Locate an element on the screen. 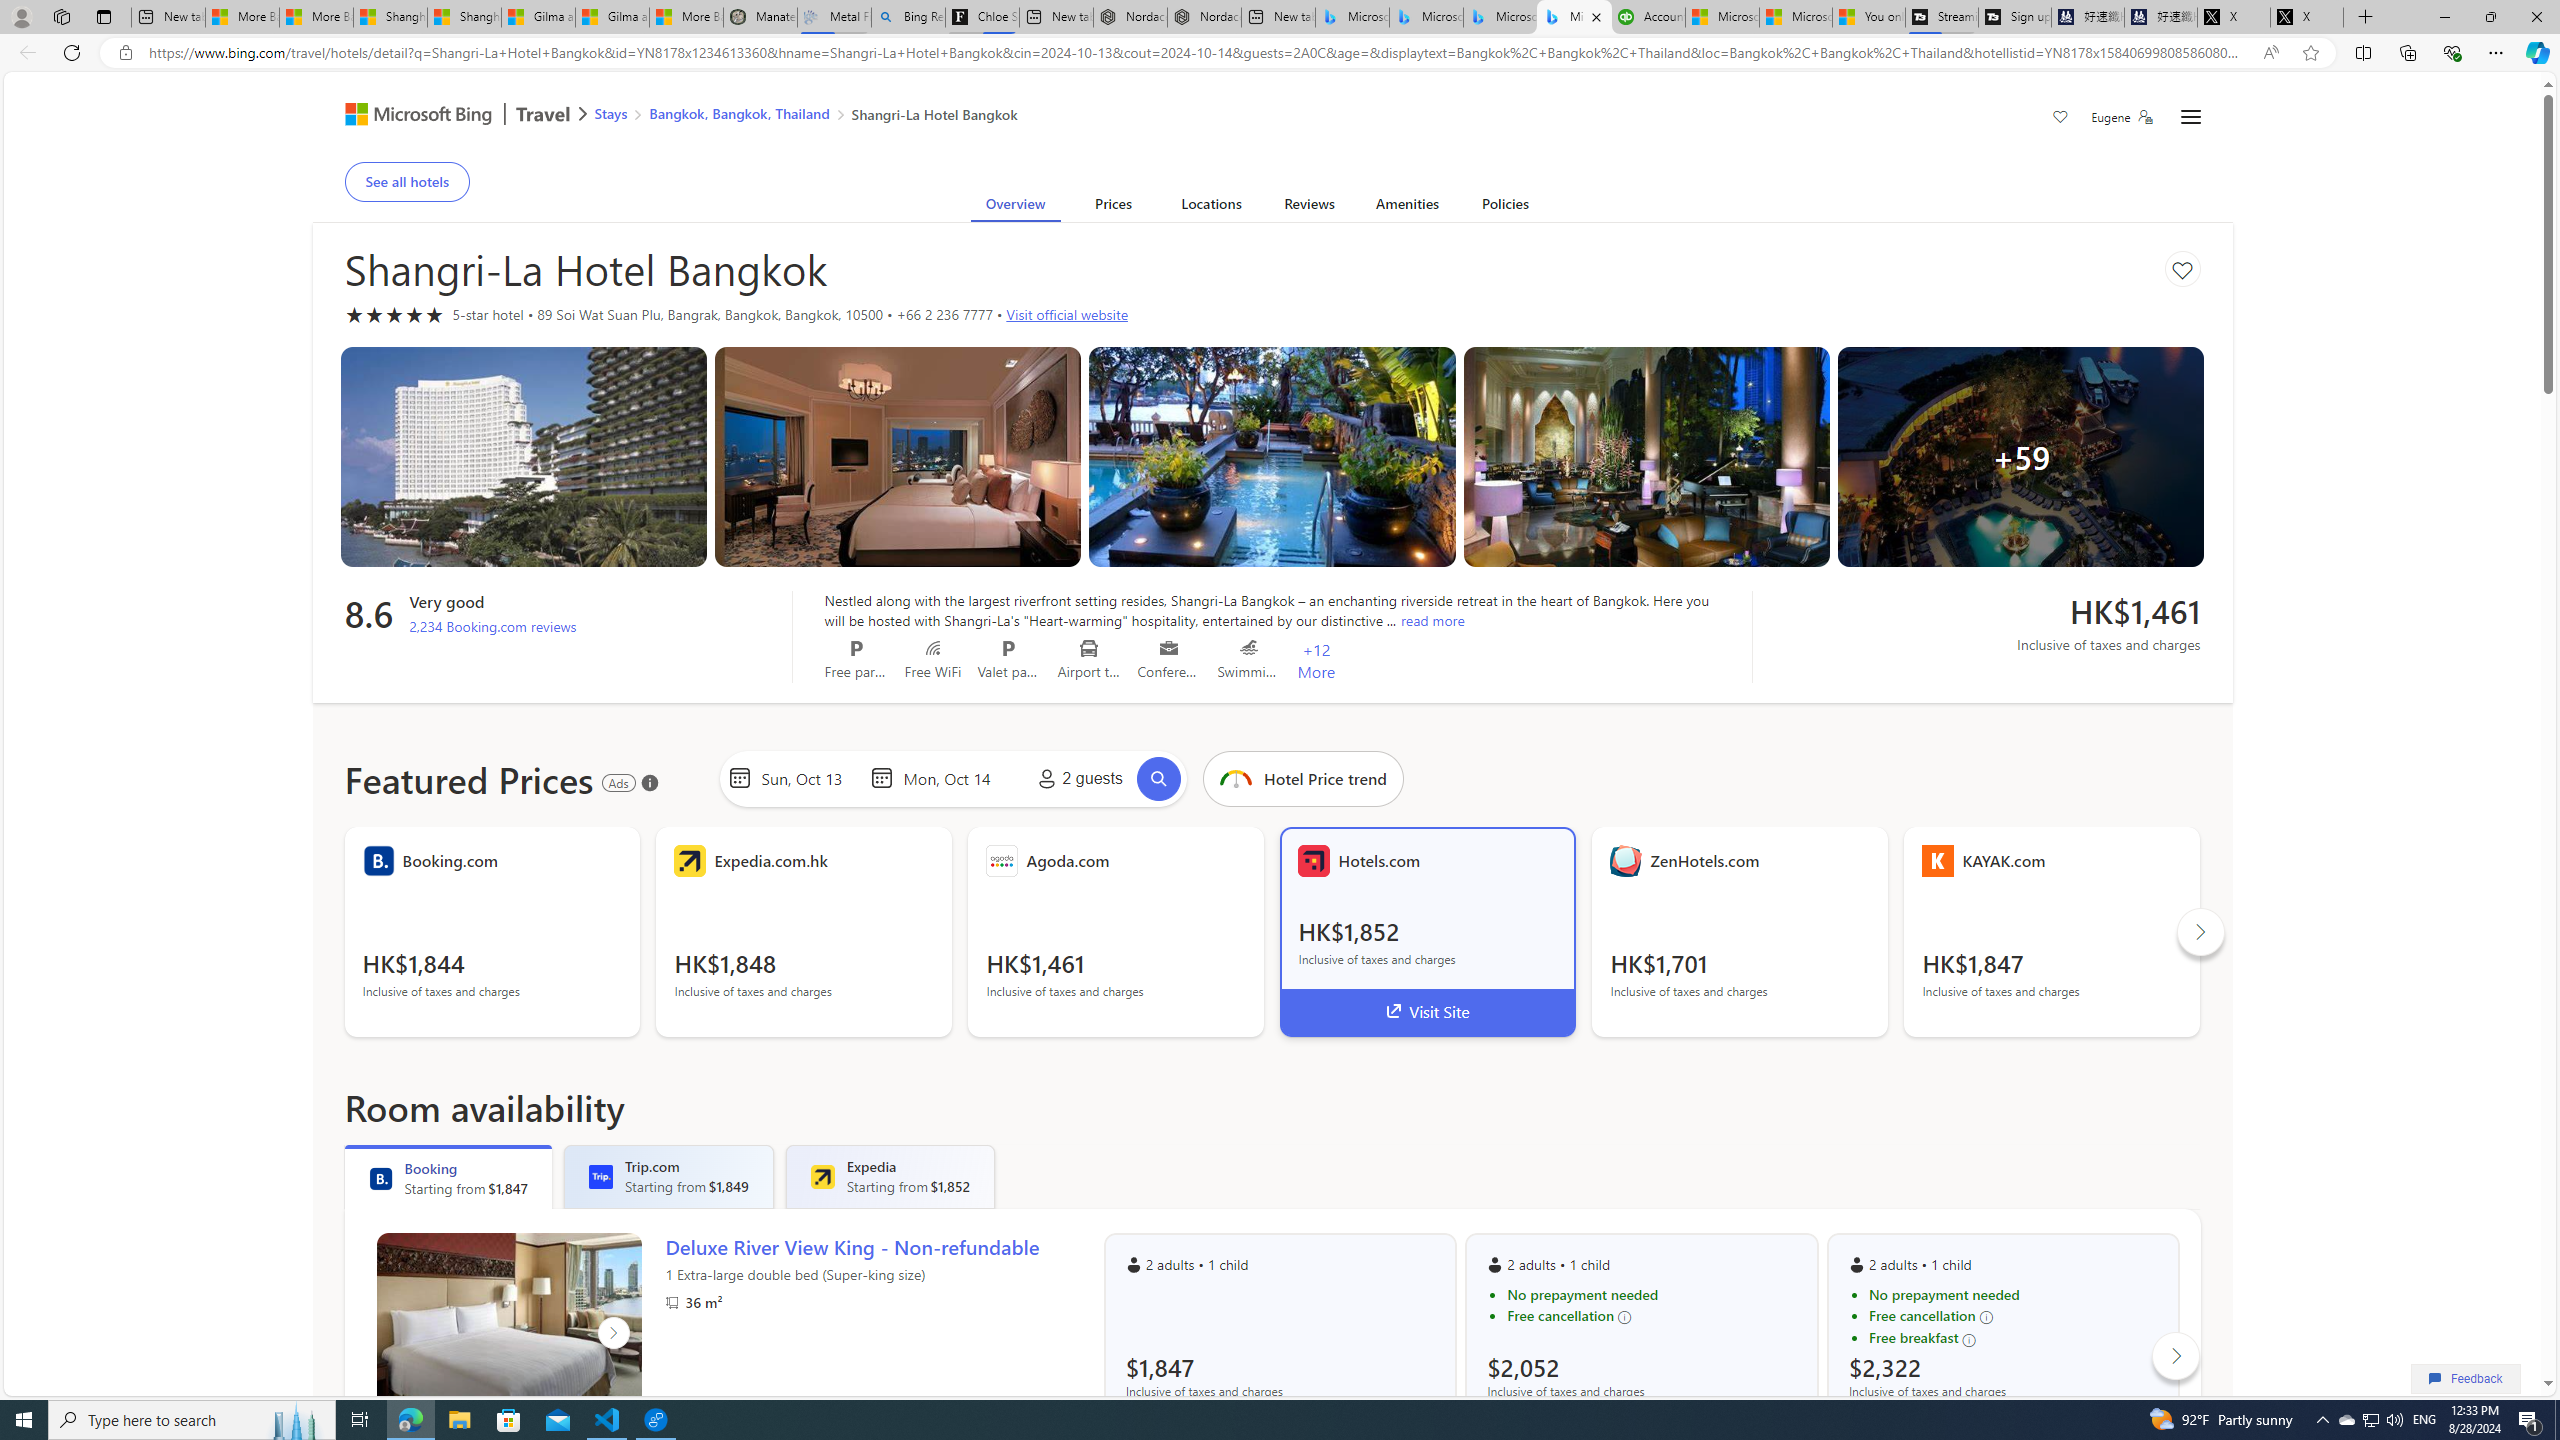  Policies is located at coordinates (1505, 208).